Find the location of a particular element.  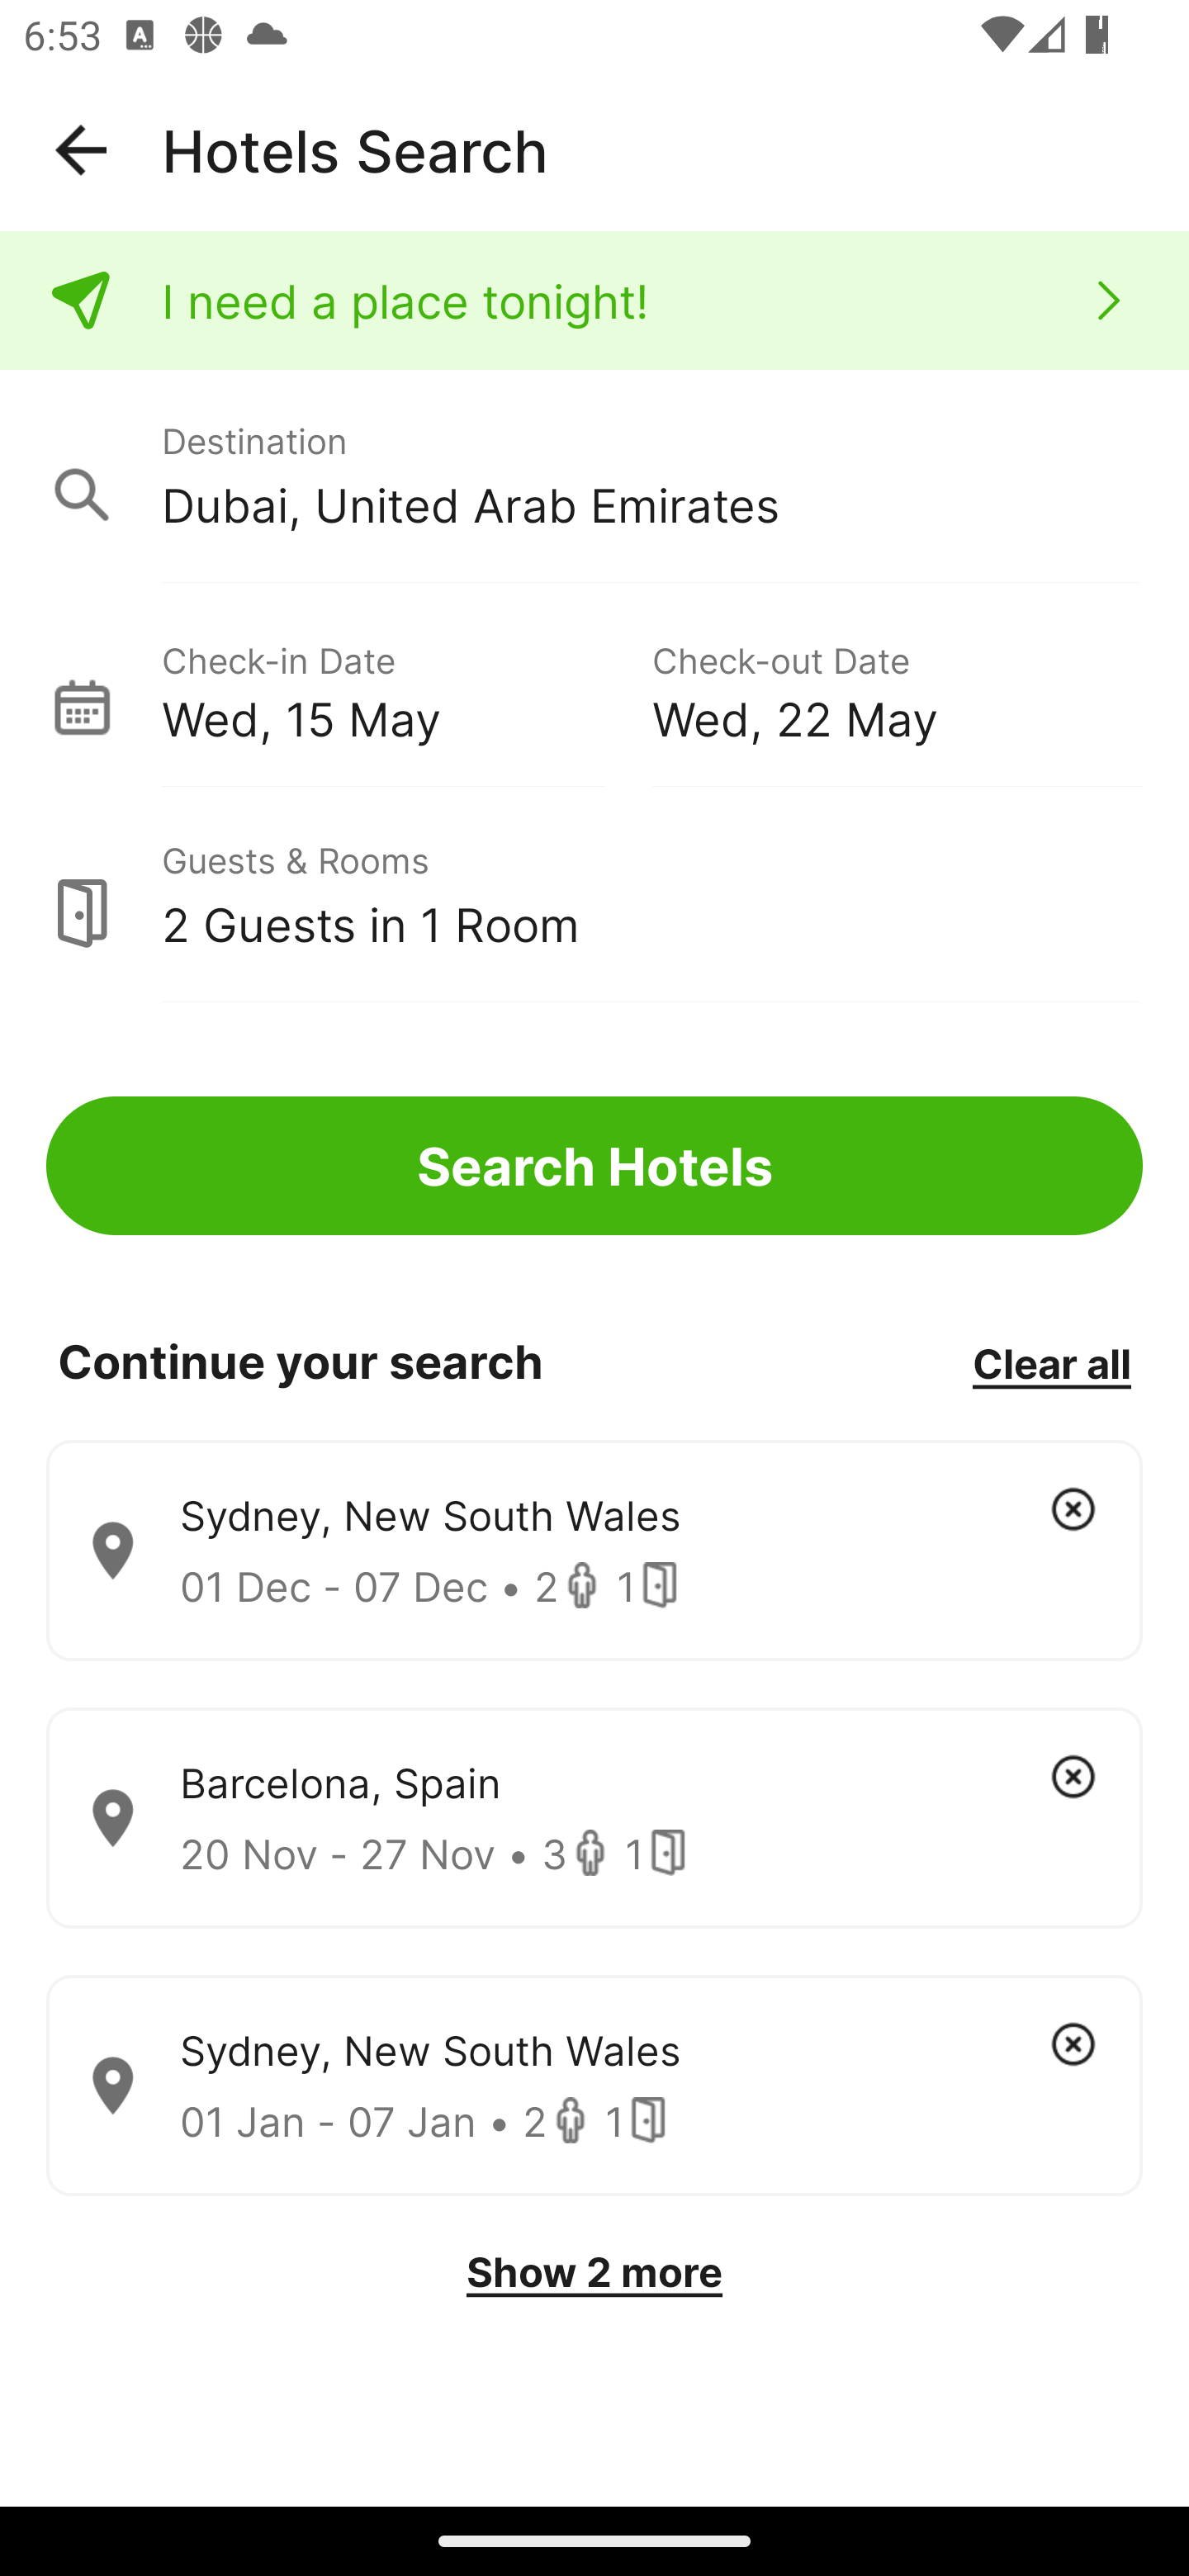

I need a place tonight! is located at coordinates (594, 301).